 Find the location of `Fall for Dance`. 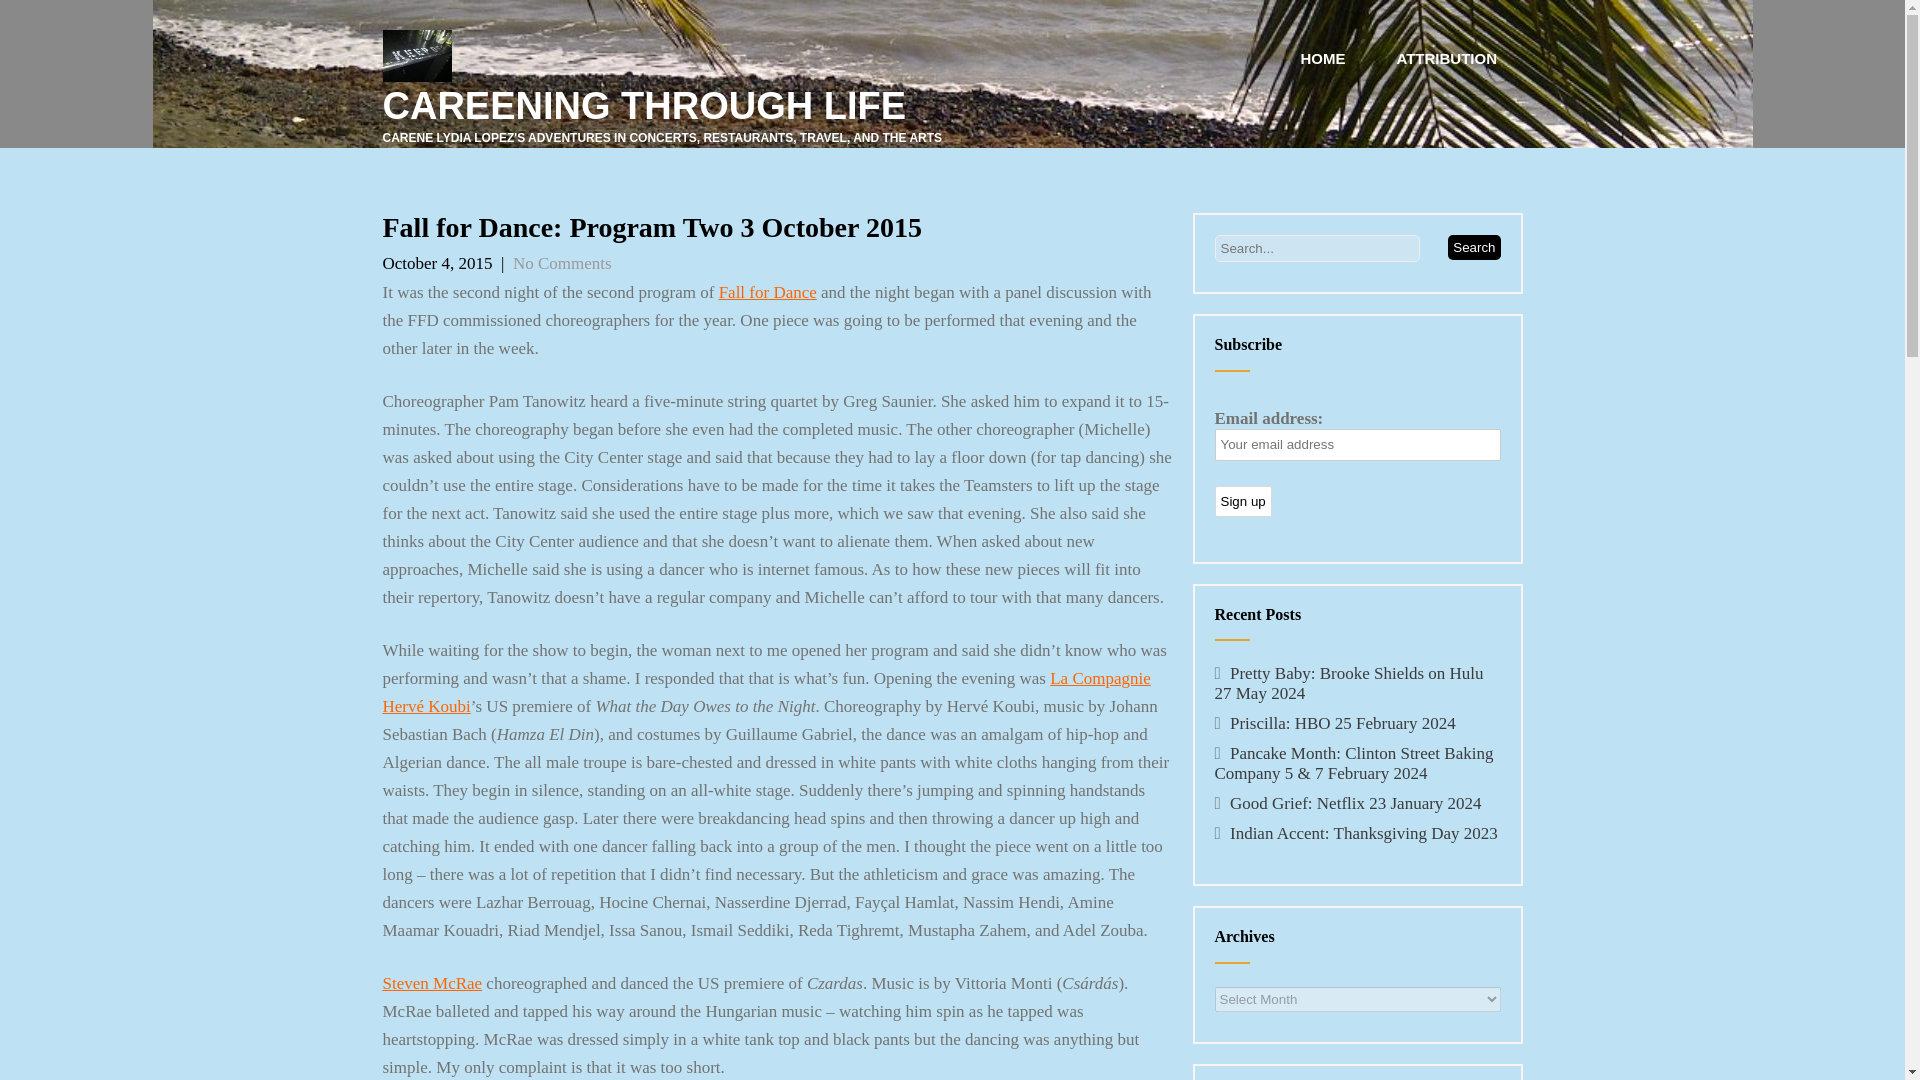

Fall for Dance is located at coordinates (768, 292).